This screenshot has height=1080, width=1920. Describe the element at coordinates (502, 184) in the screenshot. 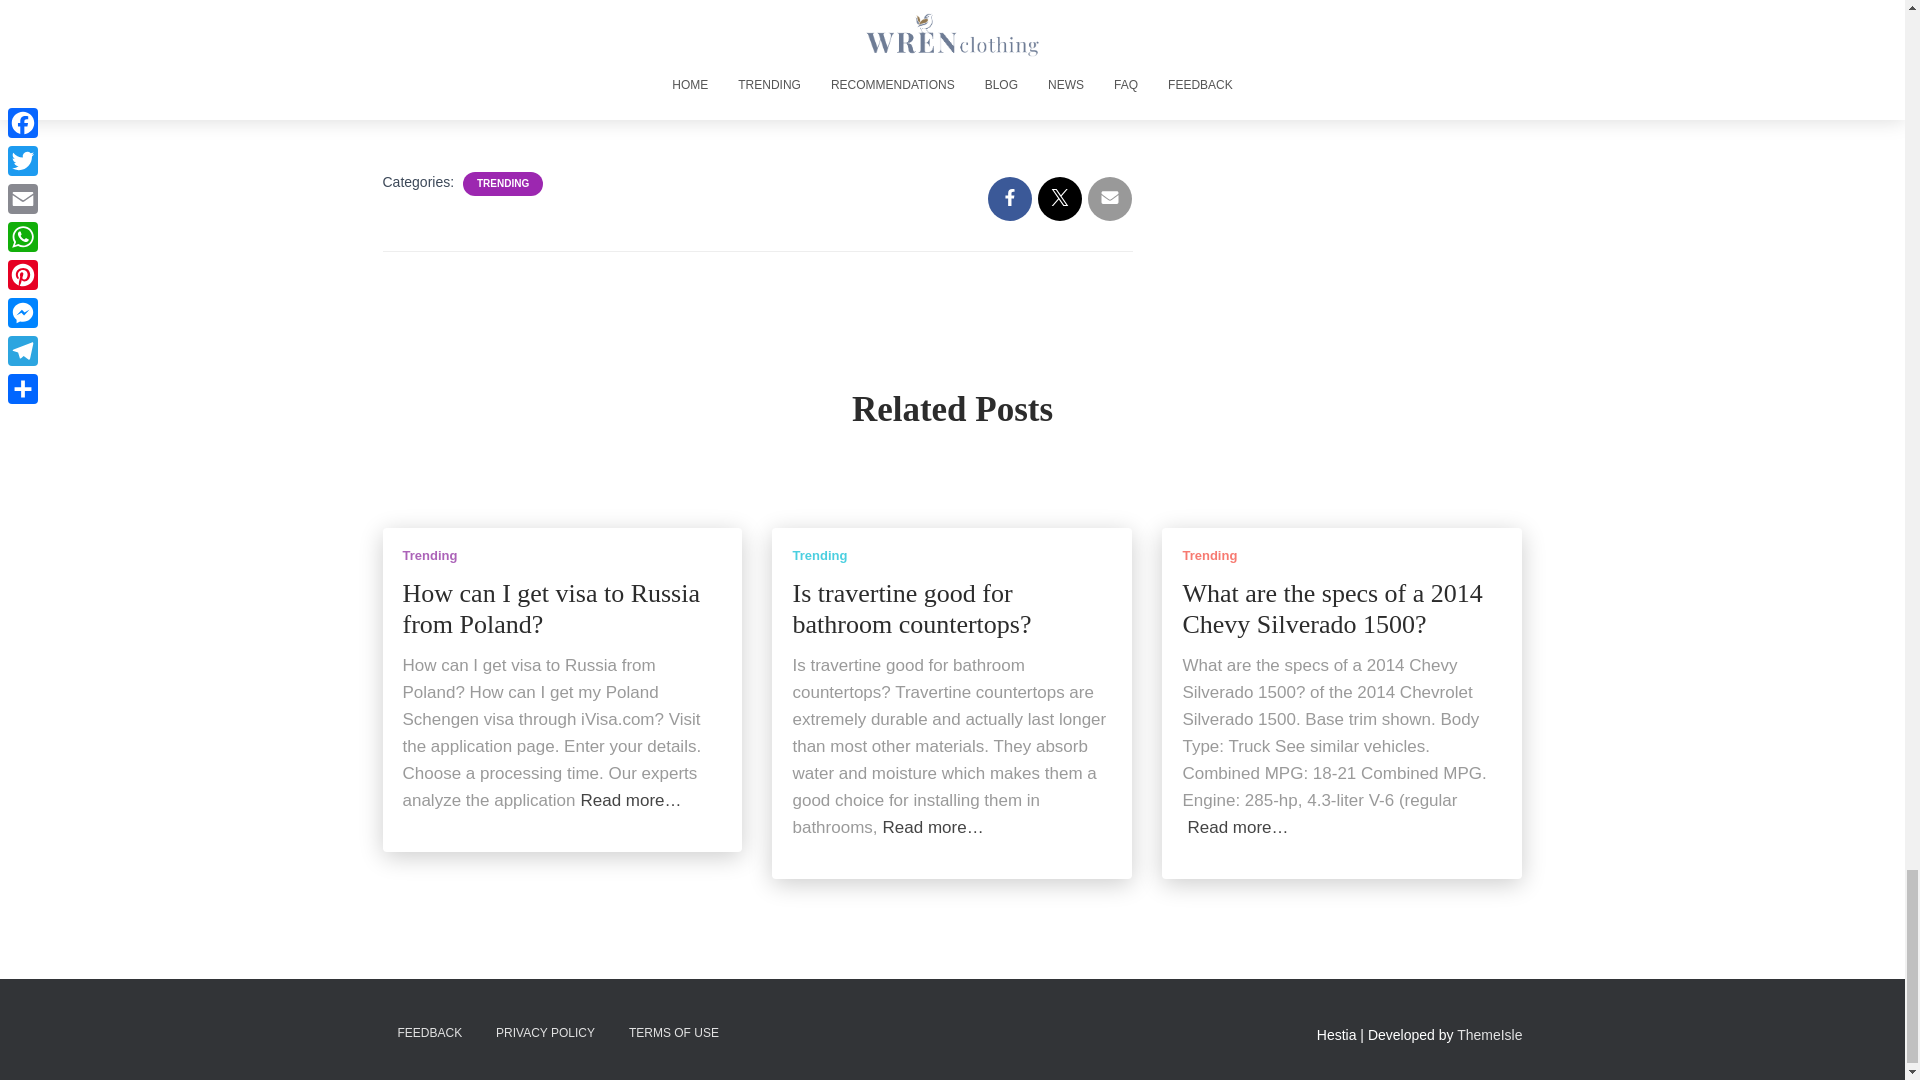

I see `TRENDING` at that location.